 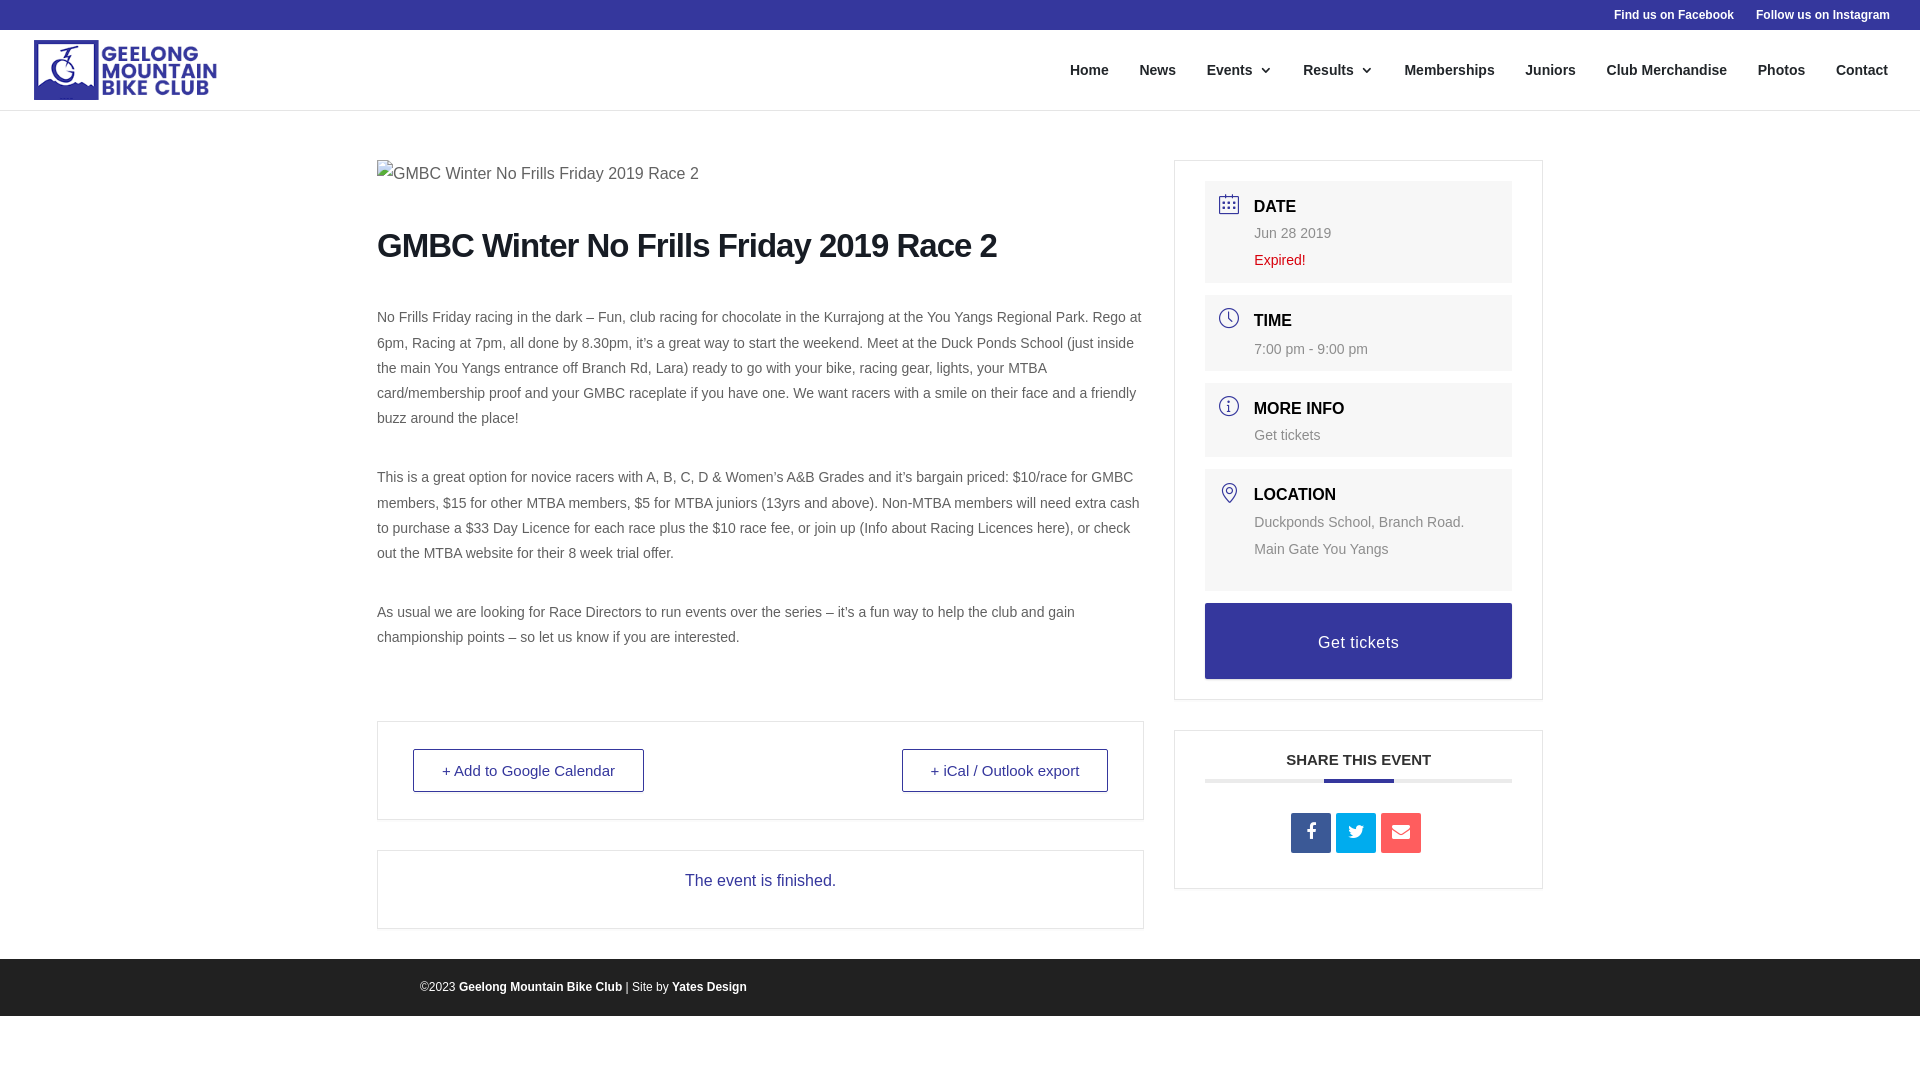 I want to click on Get tickets, so click(x=1287, y=435).